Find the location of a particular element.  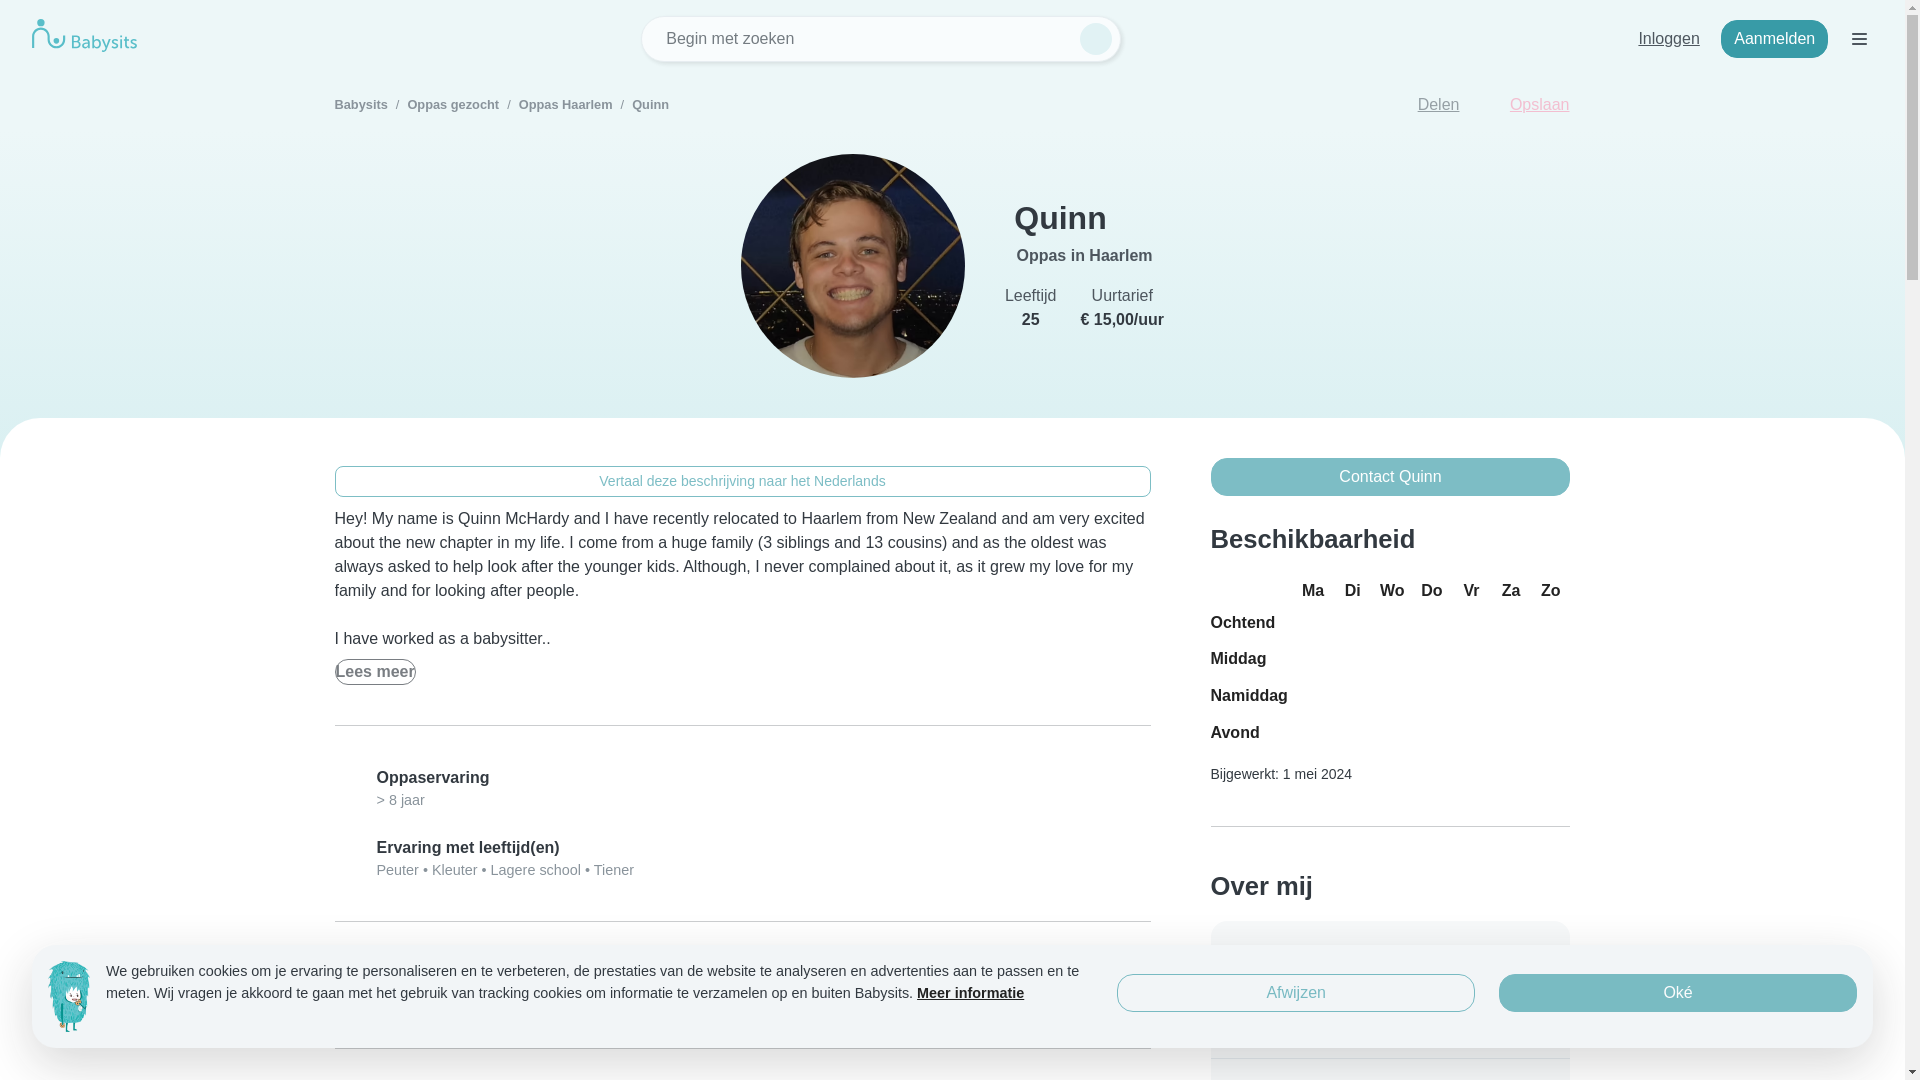

Lees meer is located at coordinates (374, 671).